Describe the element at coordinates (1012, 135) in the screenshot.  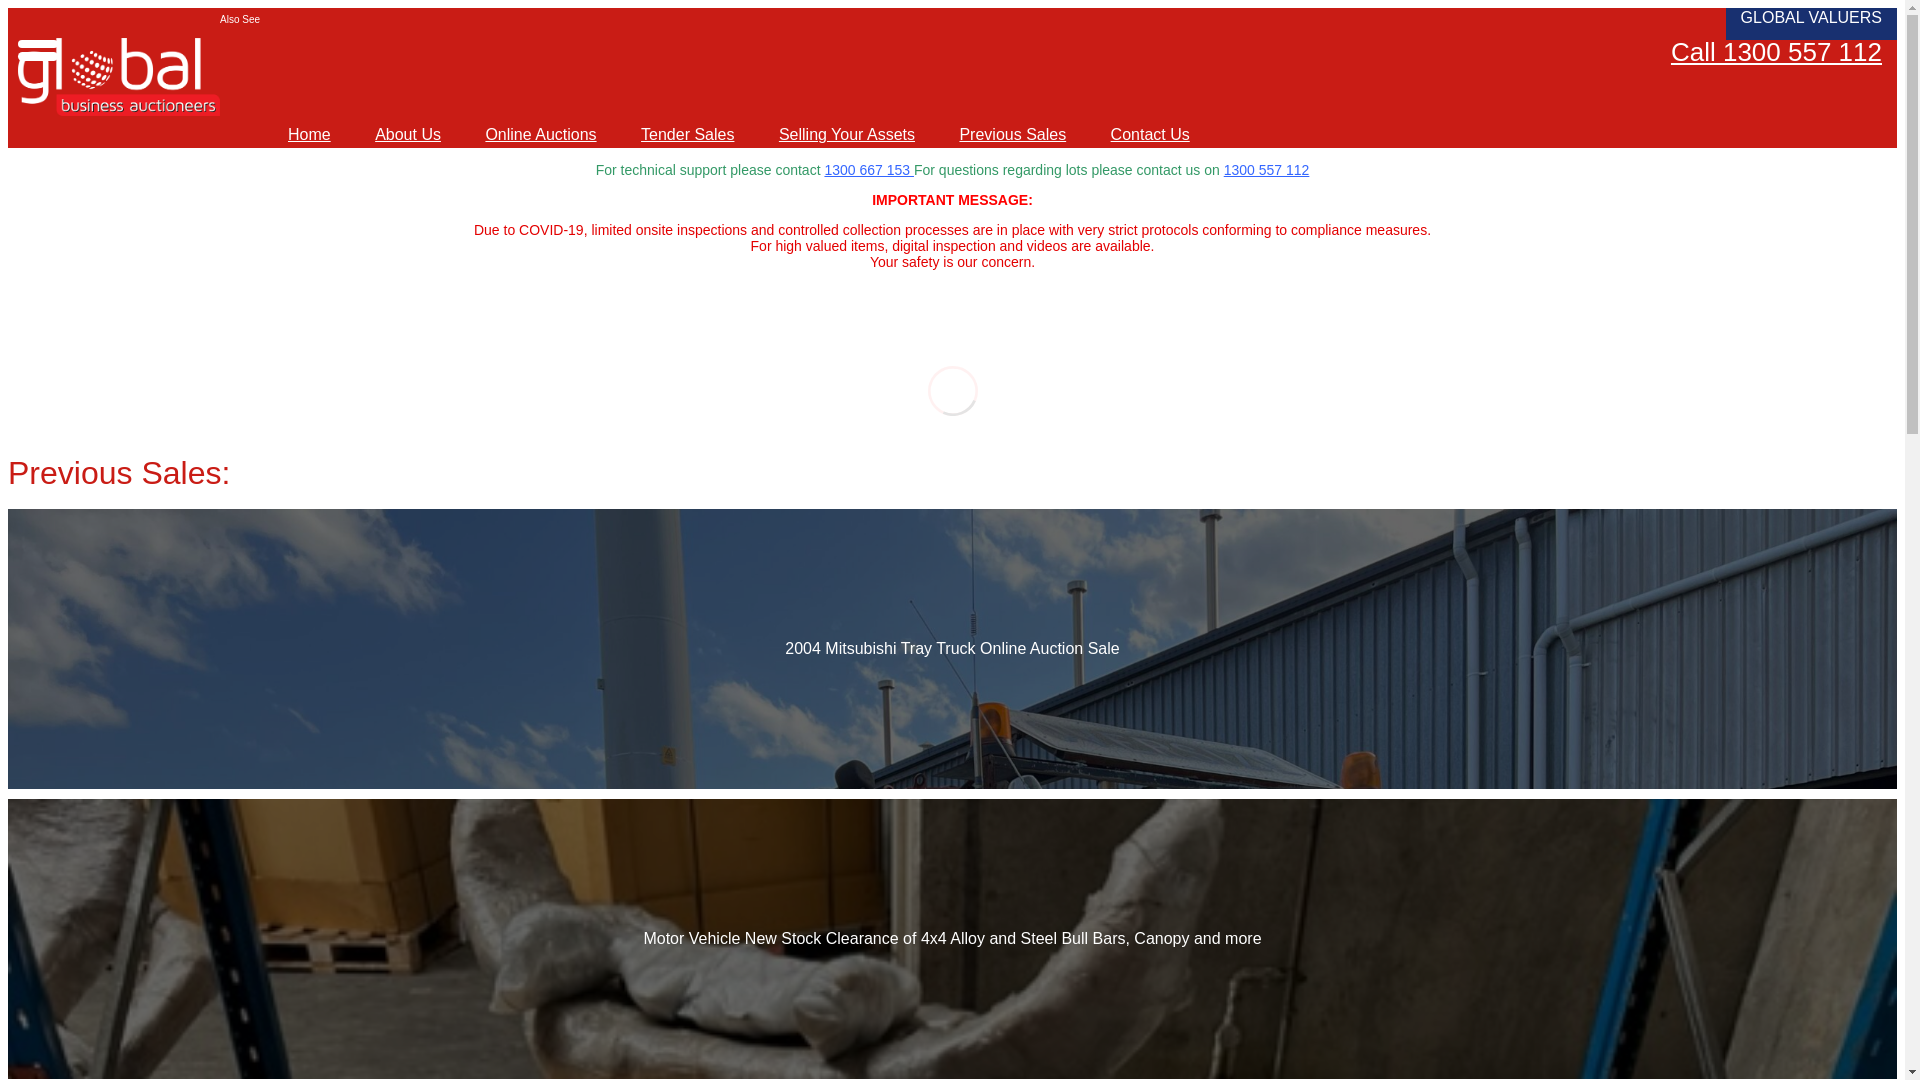
I see `Previous Sales` at that location.